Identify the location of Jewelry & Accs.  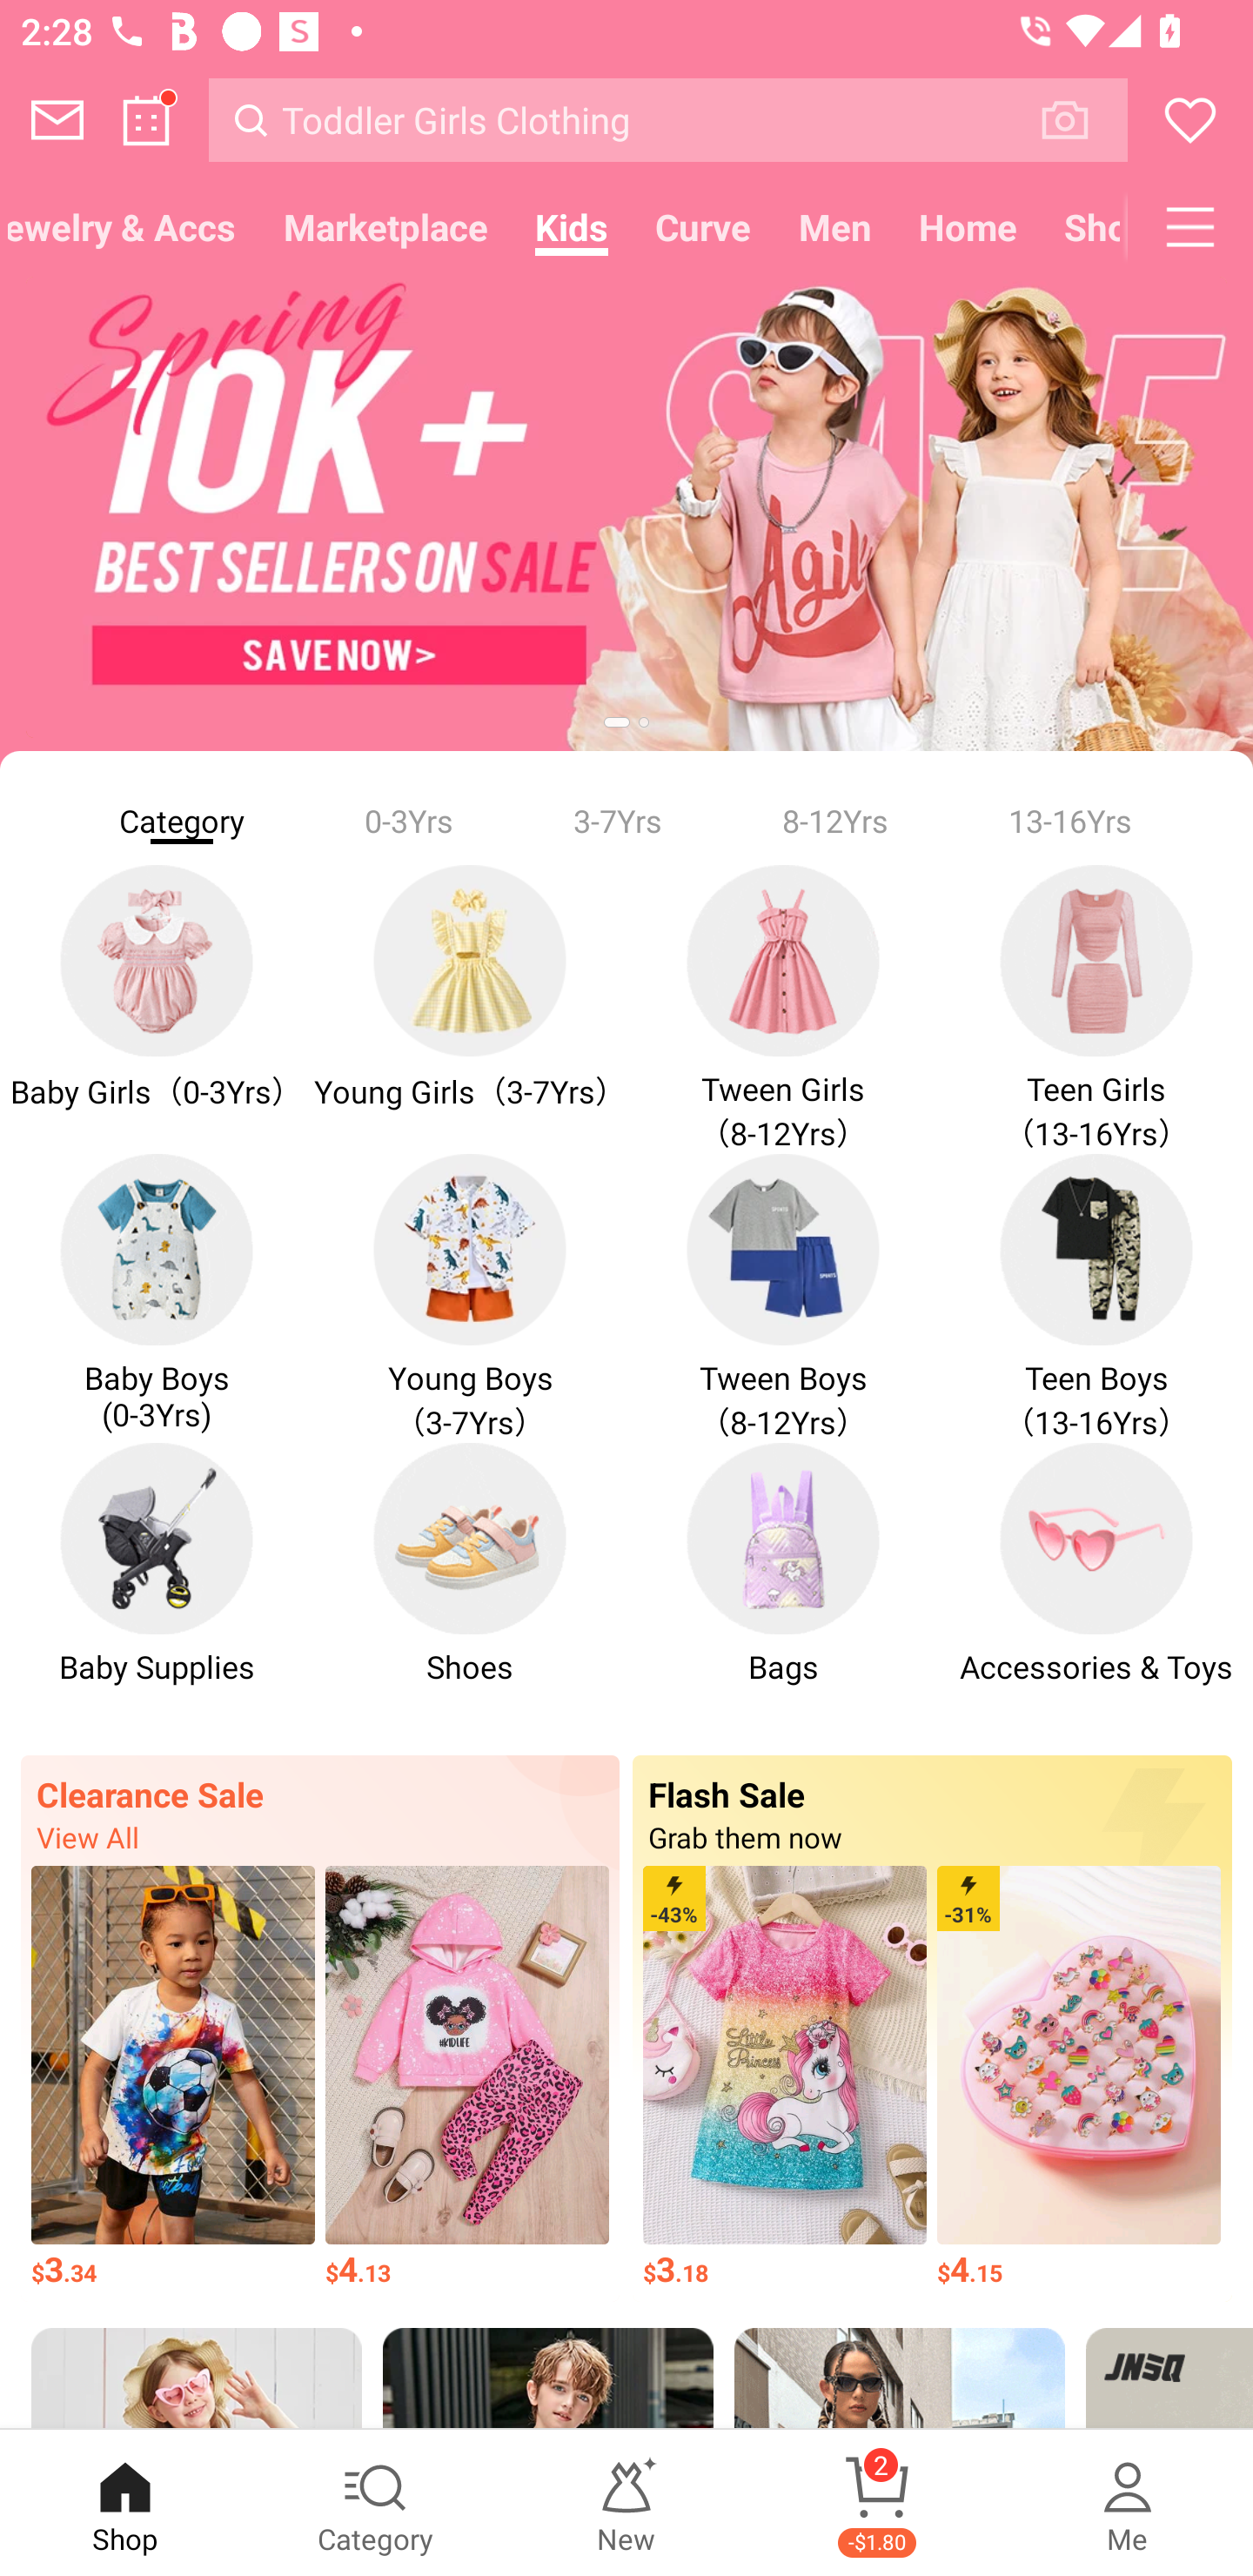
(131, 226).